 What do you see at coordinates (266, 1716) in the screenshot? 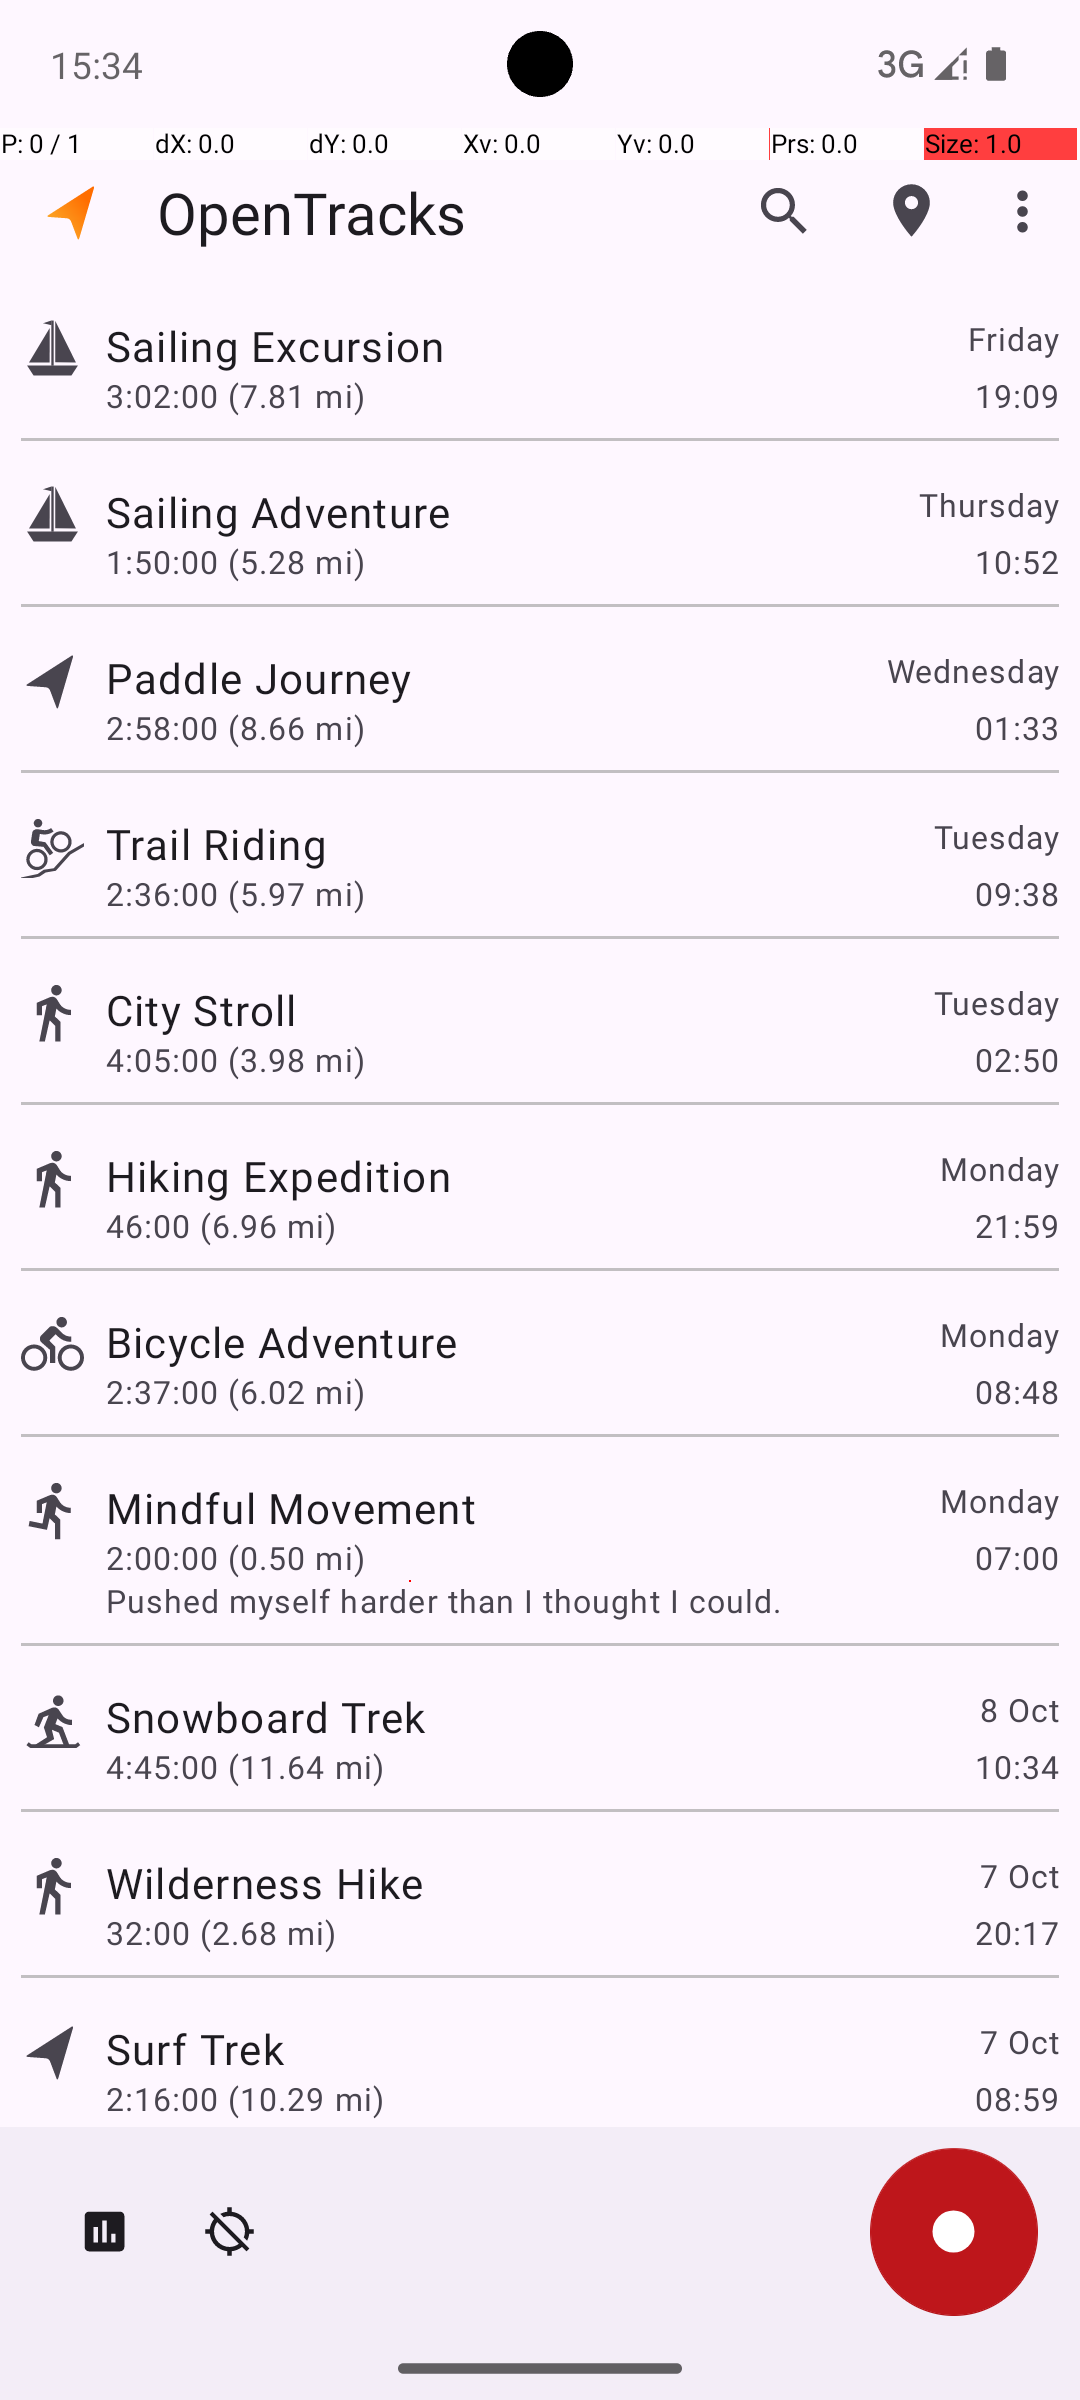
I see `Snowboard Trek` at bounding box center [266, 1716].